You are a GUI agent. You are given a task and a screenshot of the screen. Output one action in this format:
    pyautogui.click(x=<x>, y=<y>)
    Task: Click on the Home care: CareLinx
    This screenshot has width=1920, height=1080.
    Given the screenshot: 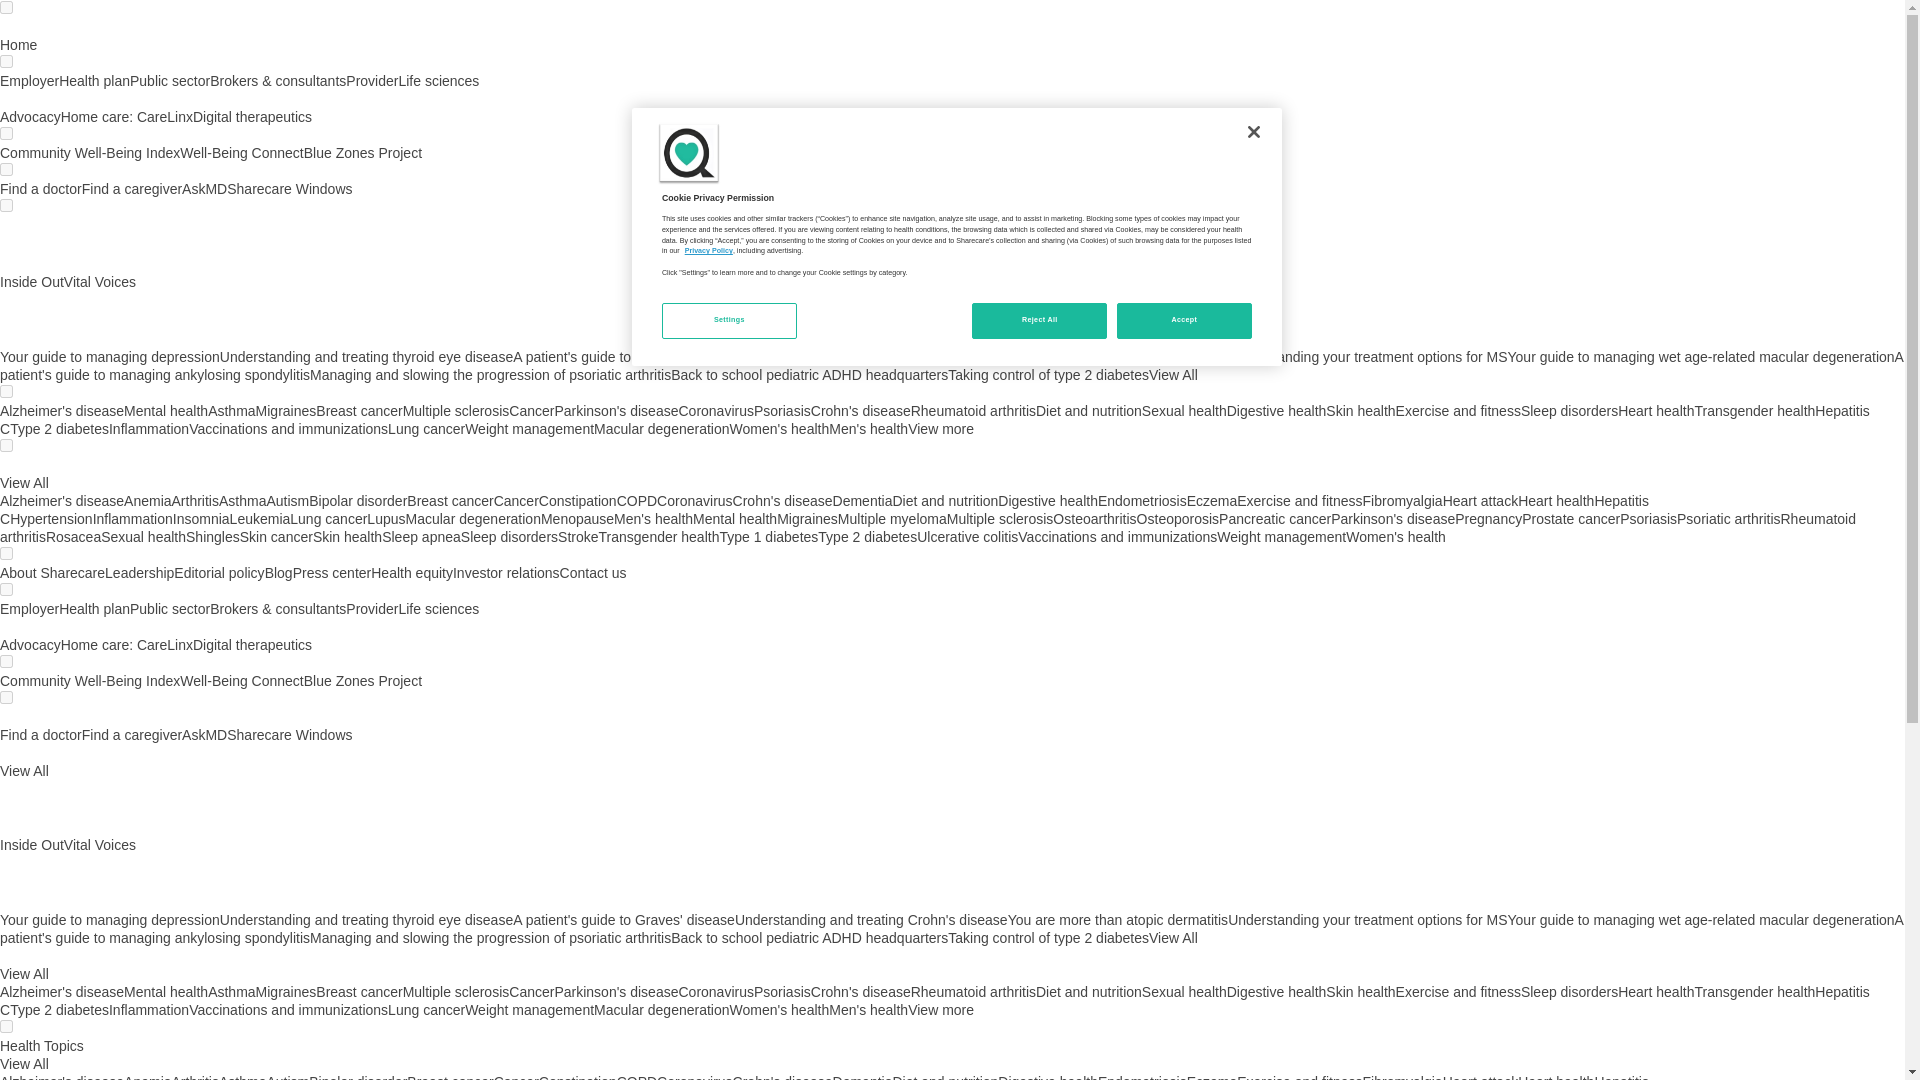 What is the action you would take?
    pyautogui.click(x=127, y=117)
    